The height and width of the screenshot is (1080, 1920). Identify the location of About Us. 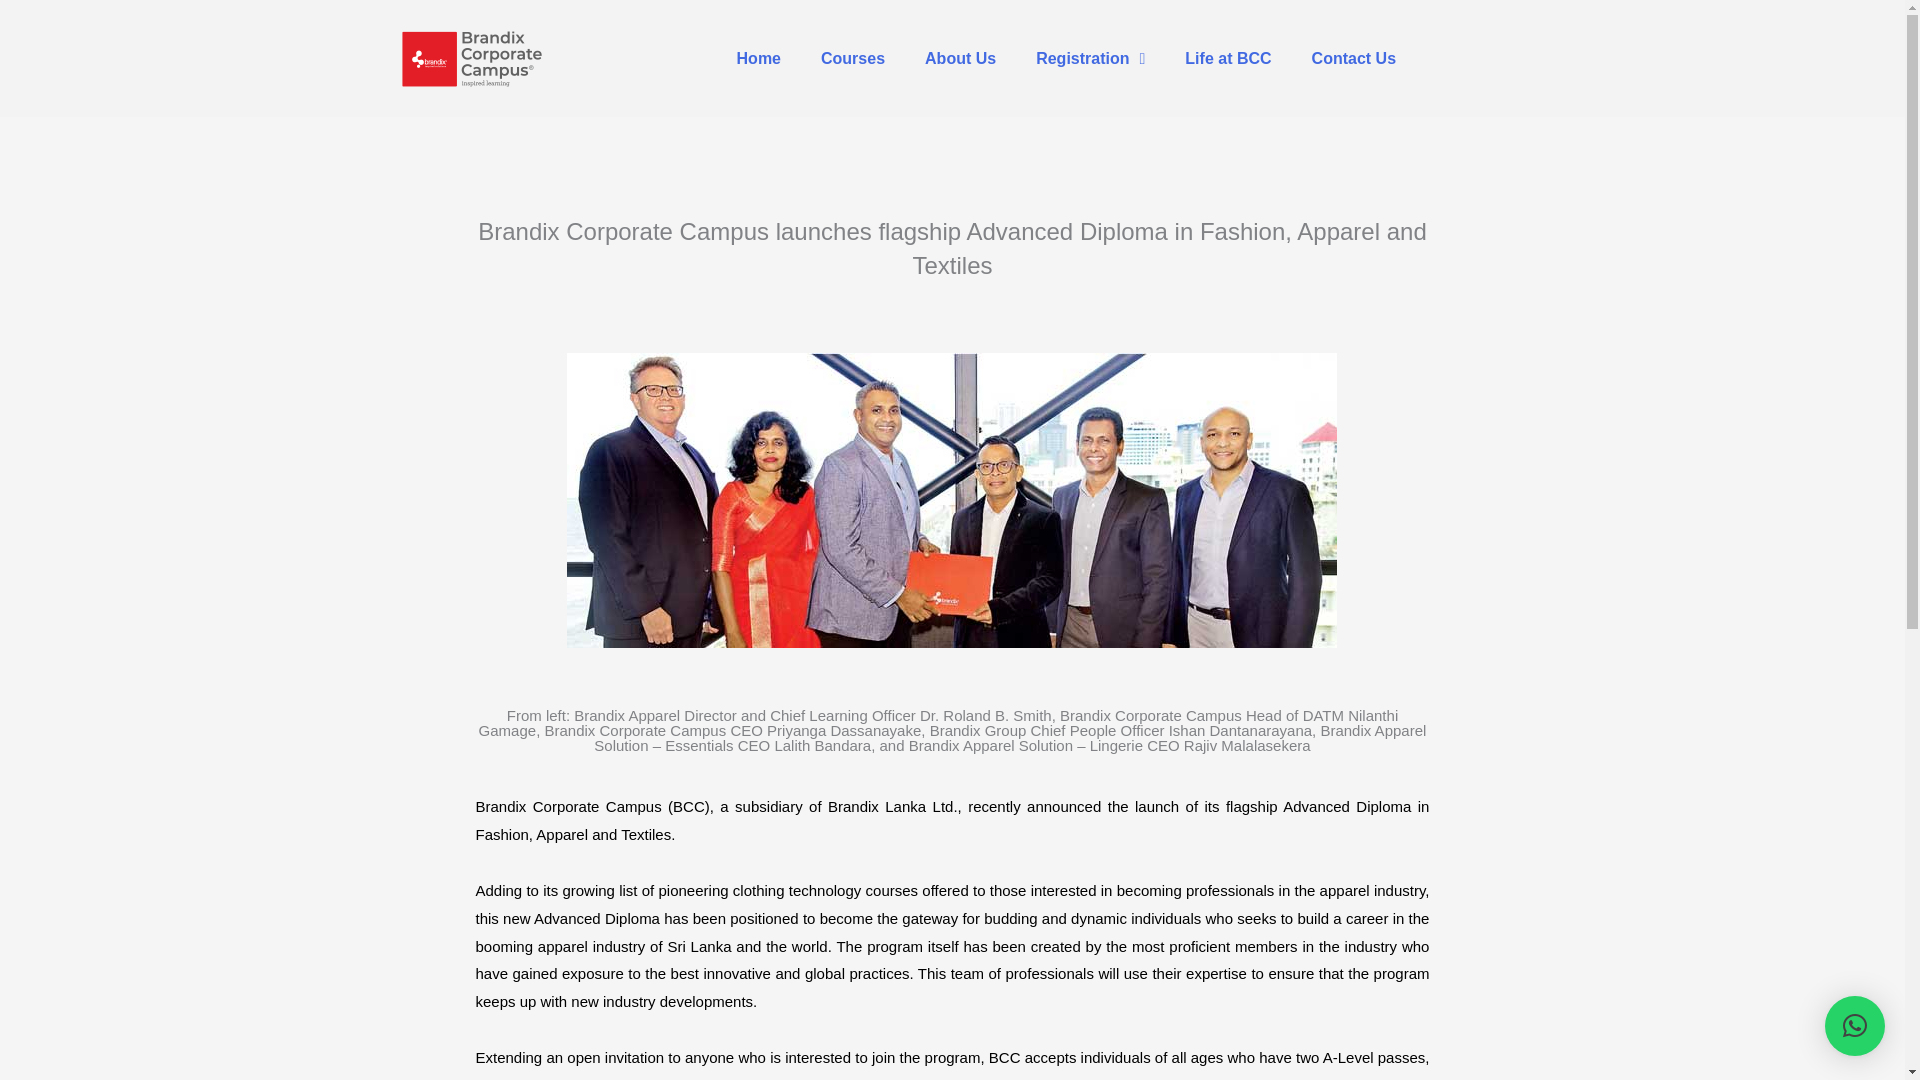
(960, 58).